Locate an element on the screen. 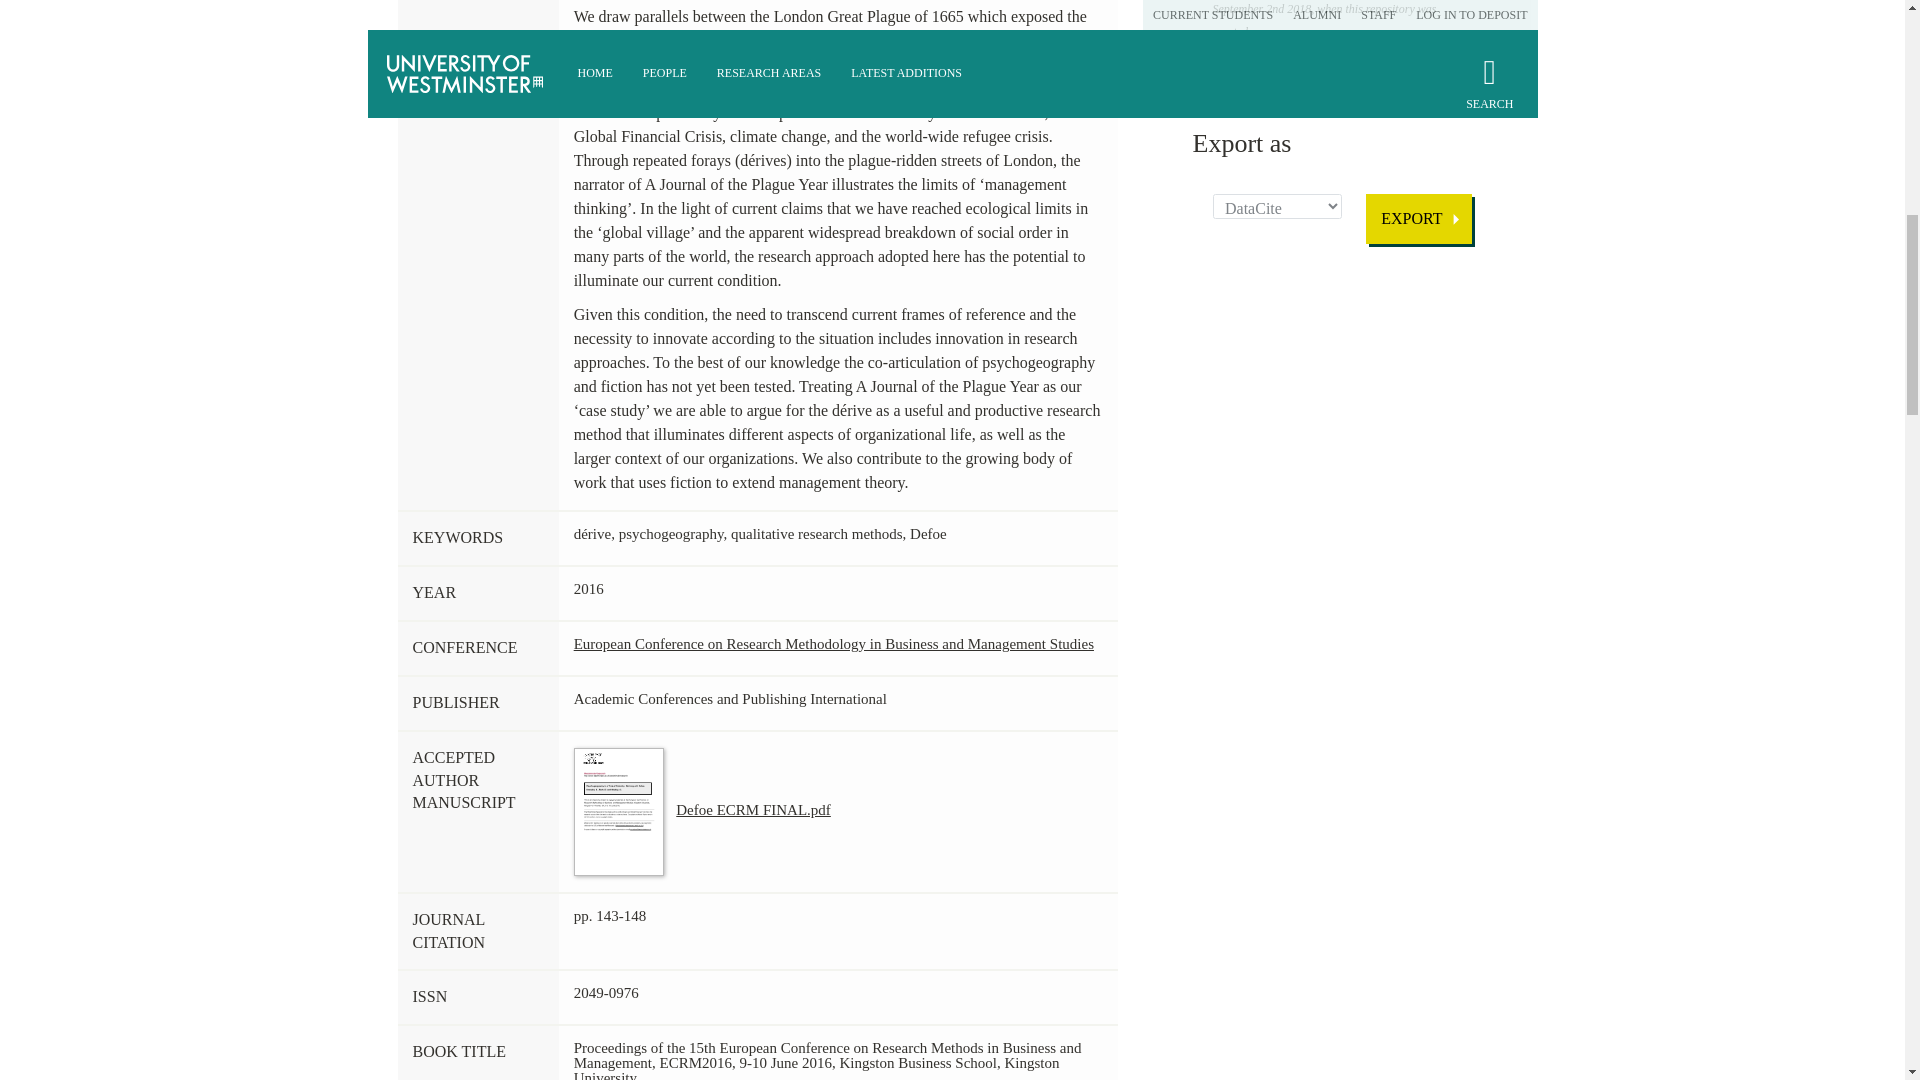 The height and width of the screenshot is (1080, 1920). Defoe ECRM FINAL.pdf is located at coordinates (702, 810).